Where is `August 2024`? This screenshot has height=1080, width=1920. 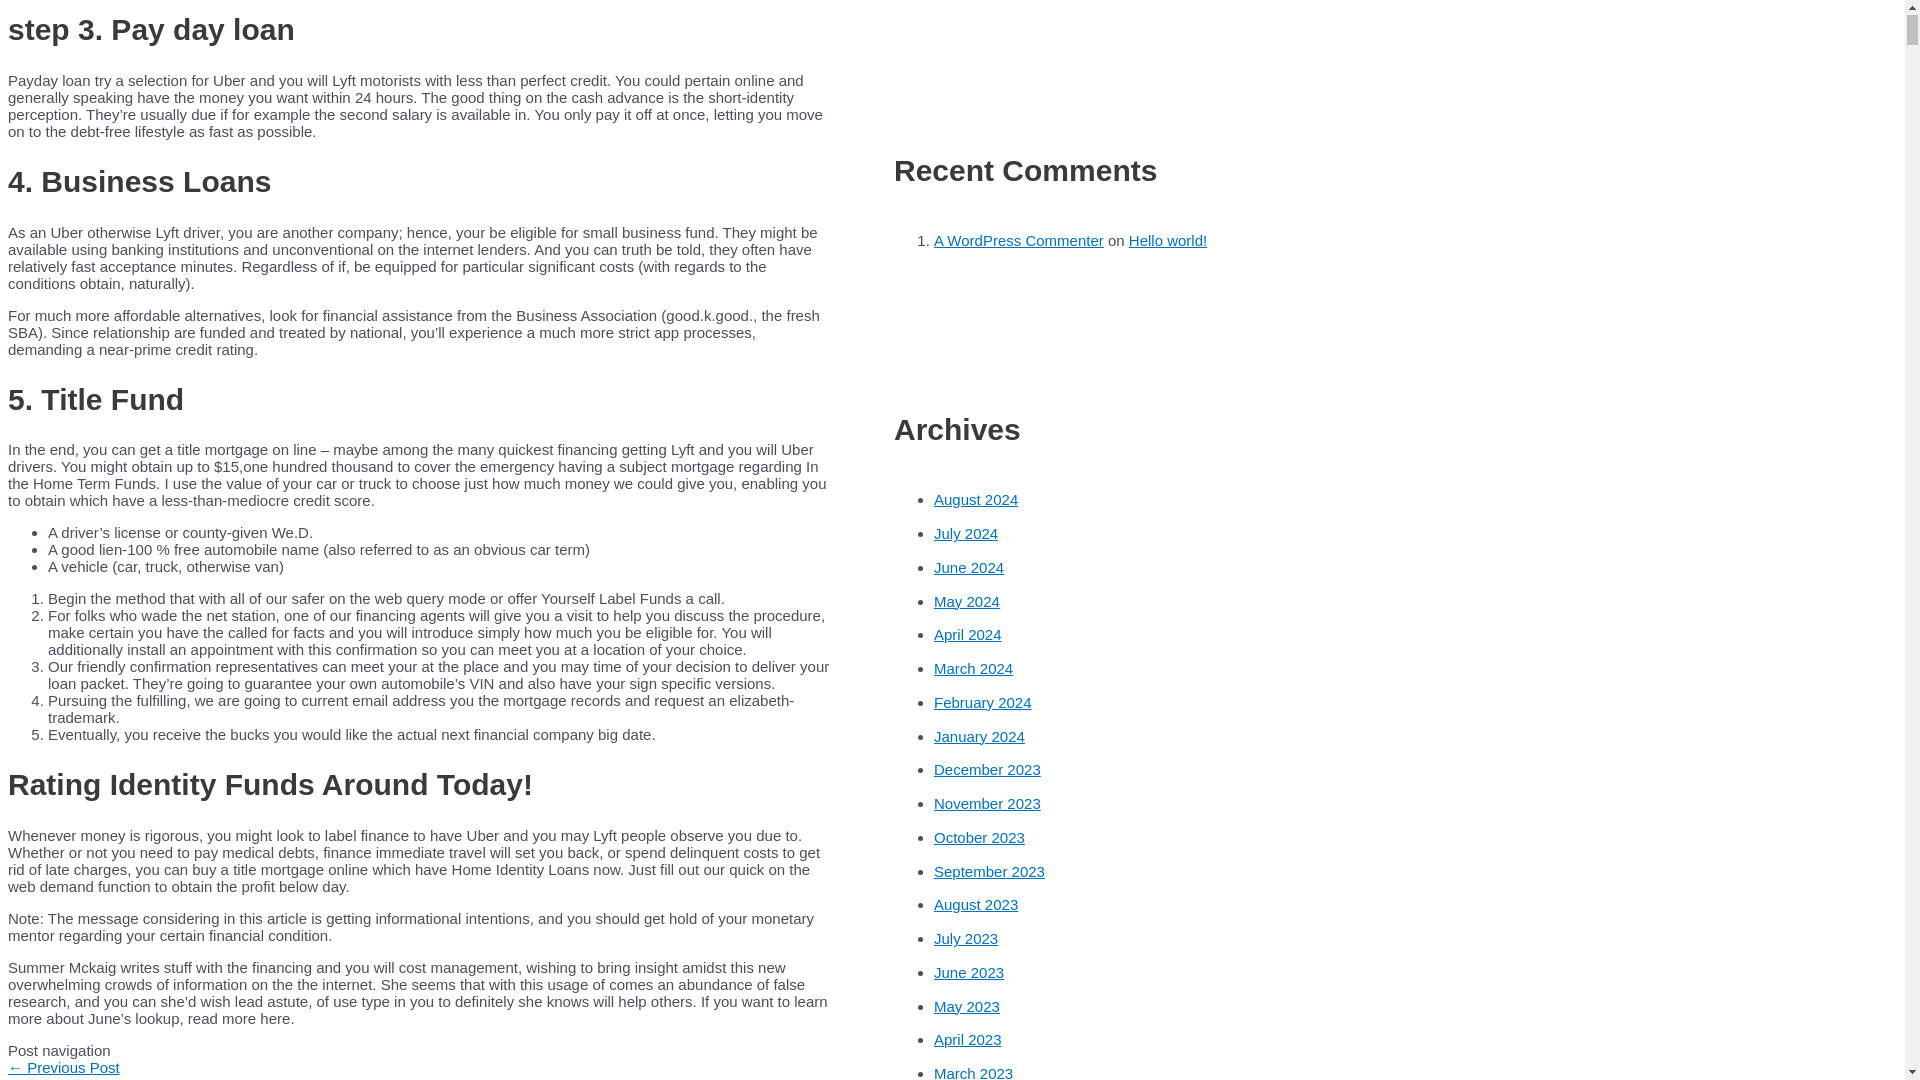
August 2024 is located at coordinates (975, 499).